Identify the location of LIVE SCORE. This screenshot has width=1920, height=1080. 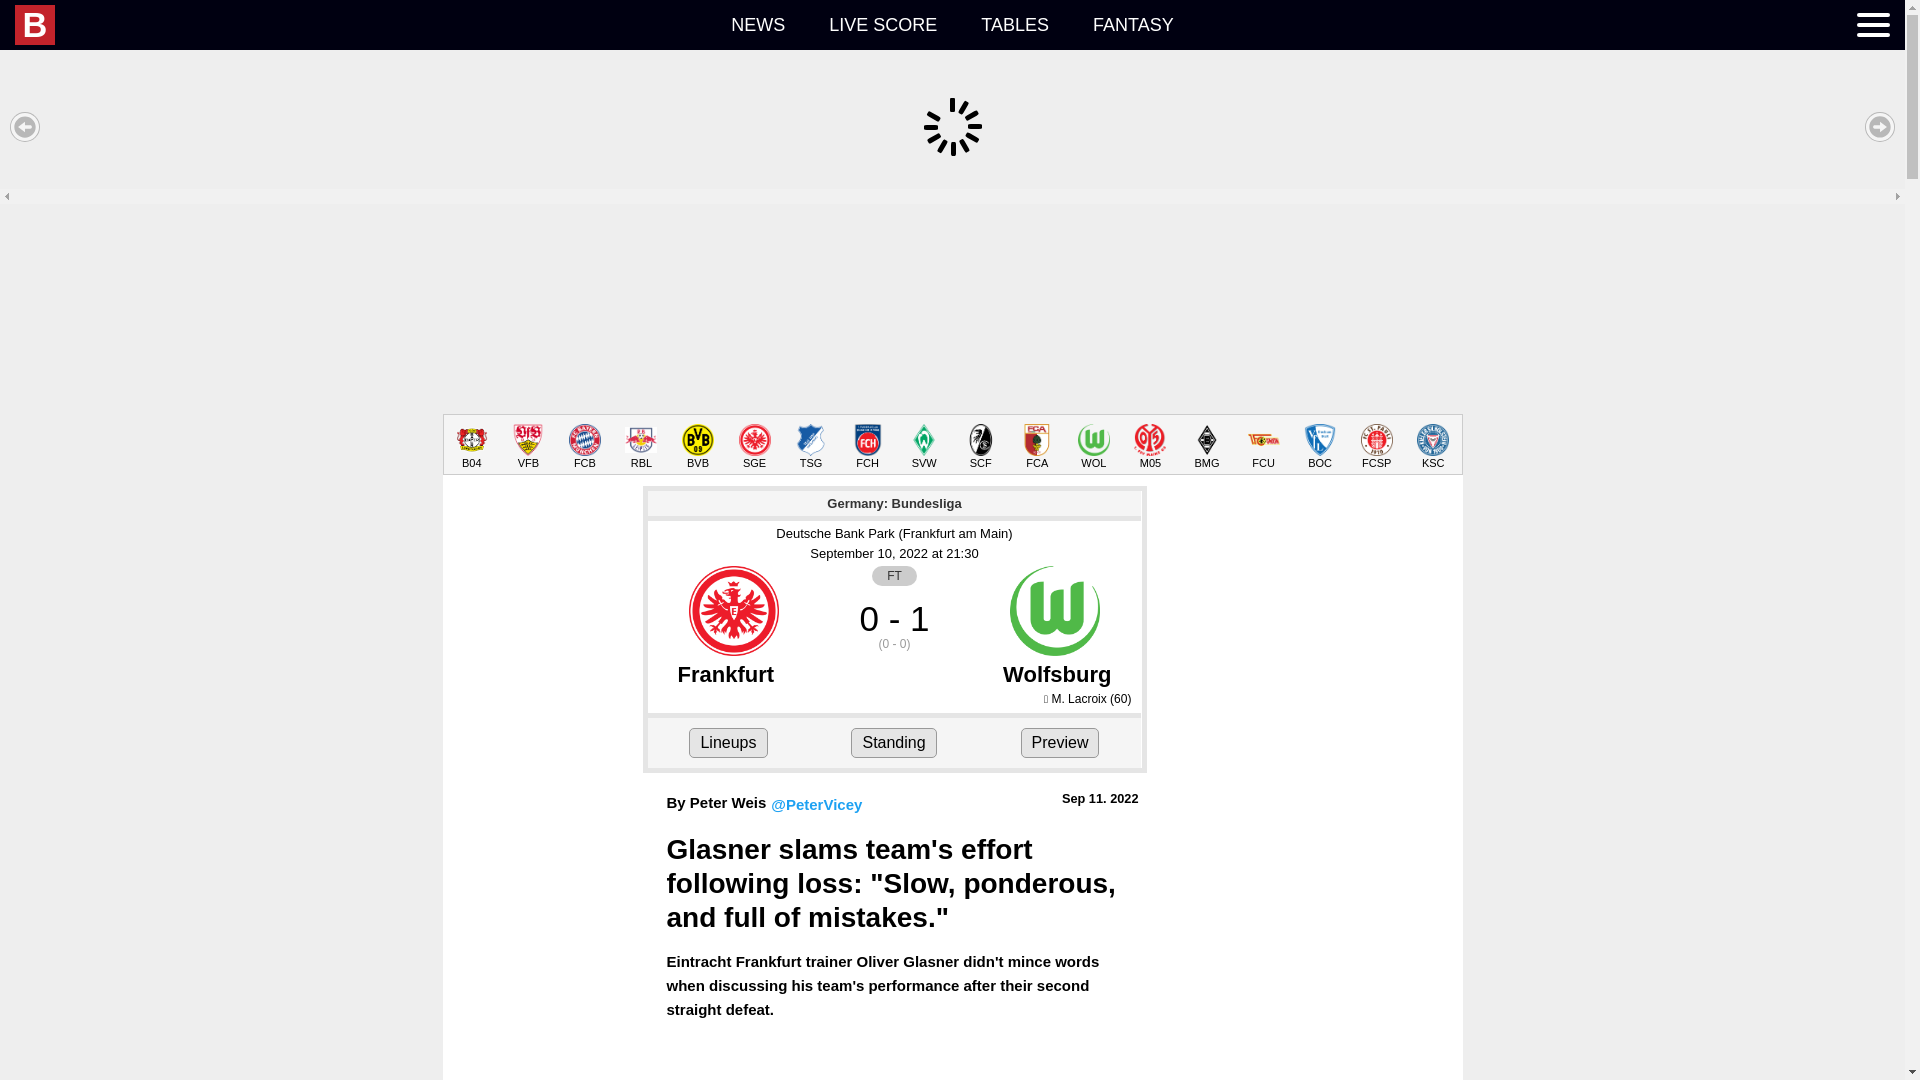
(882, 24).